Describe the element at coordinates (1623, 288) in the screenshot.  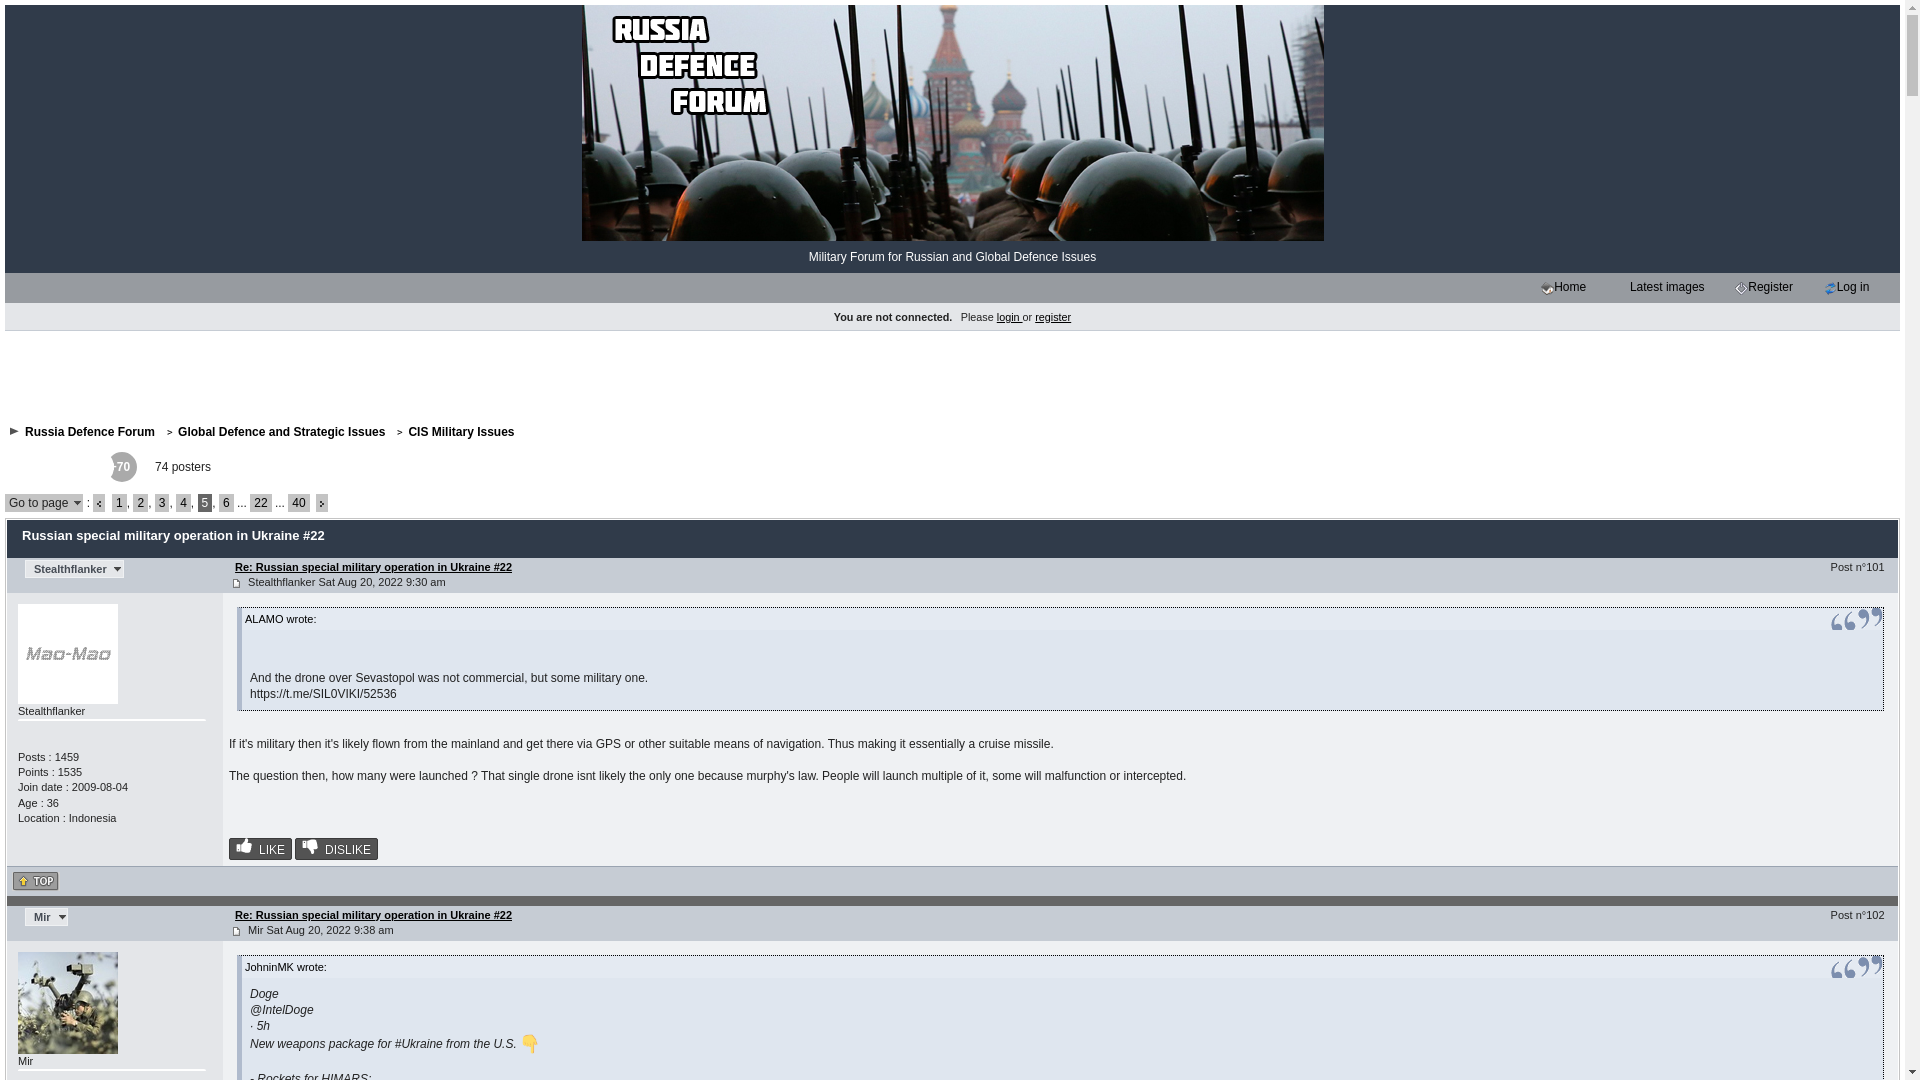
I see `Latest images` at that location.